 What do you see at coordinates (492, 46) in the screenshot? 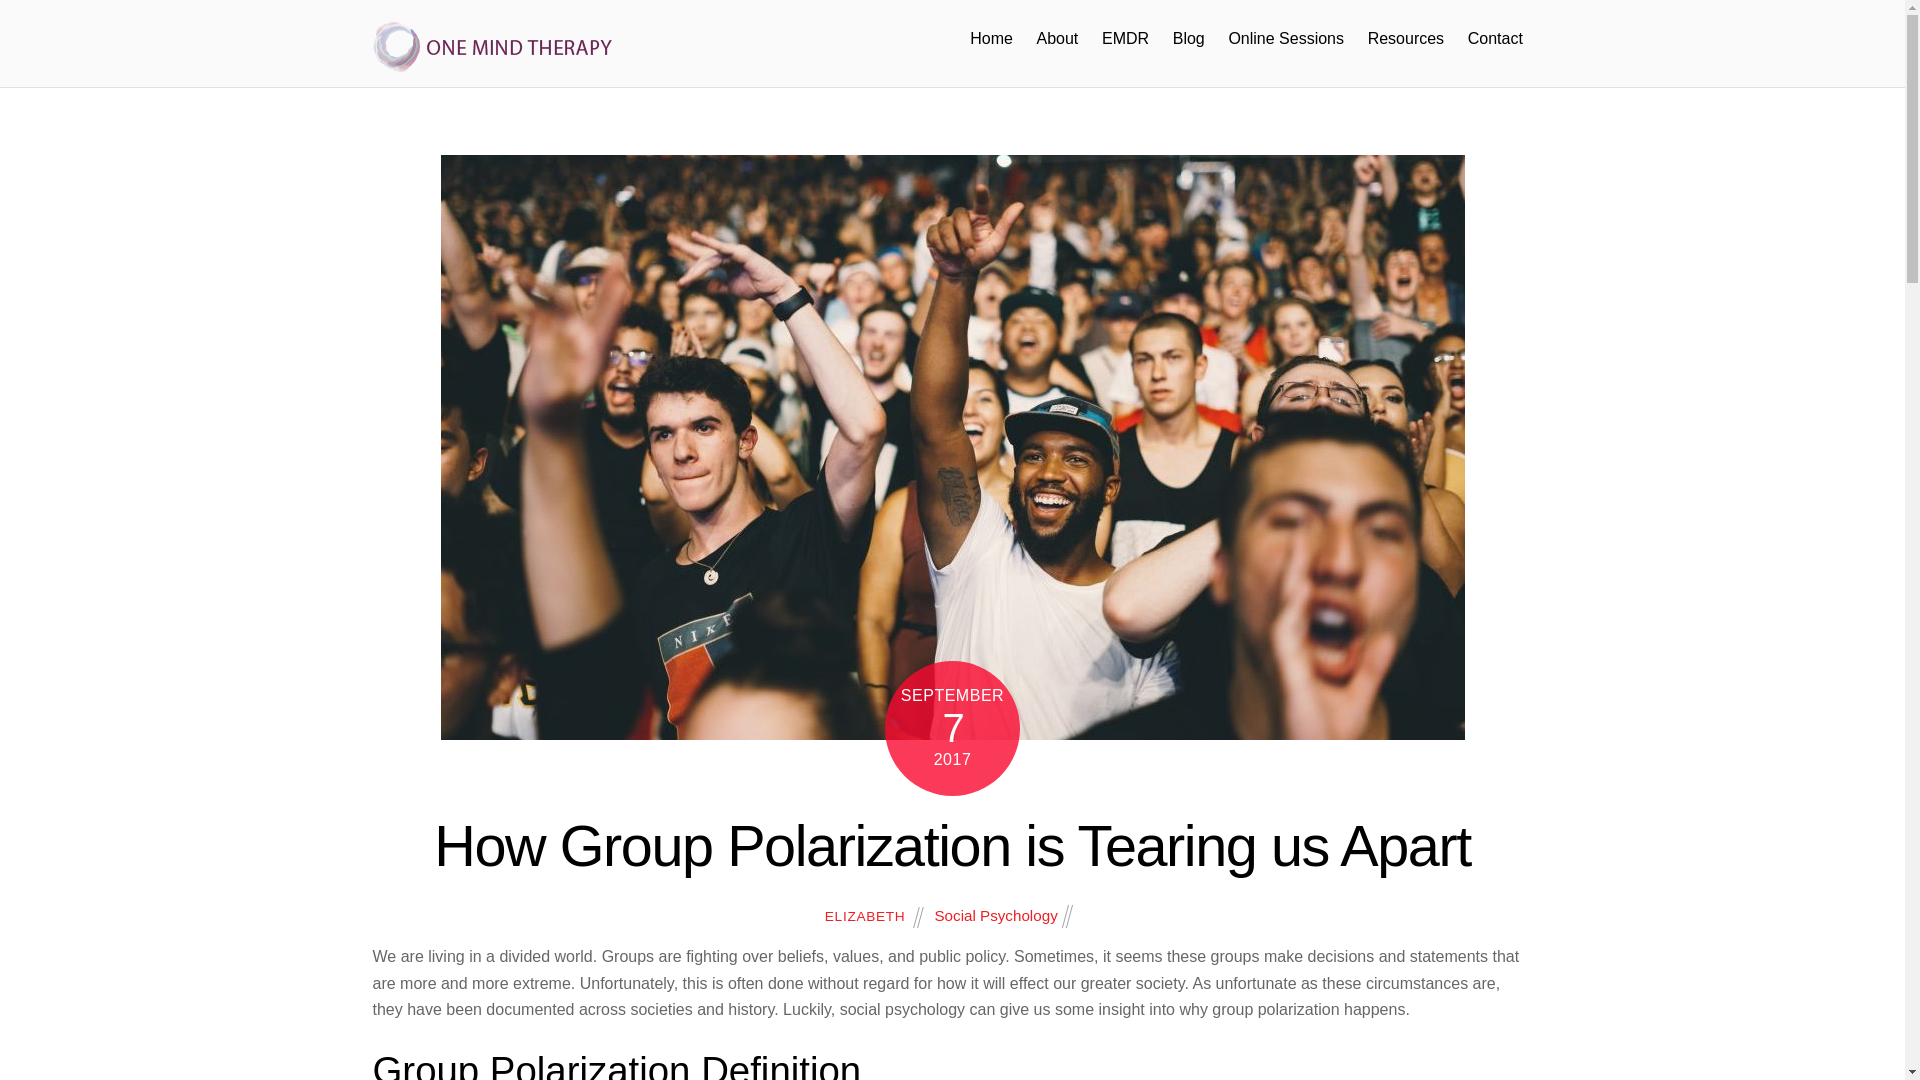
I see `One Mind Therapy` at bounding box center [492, 46].